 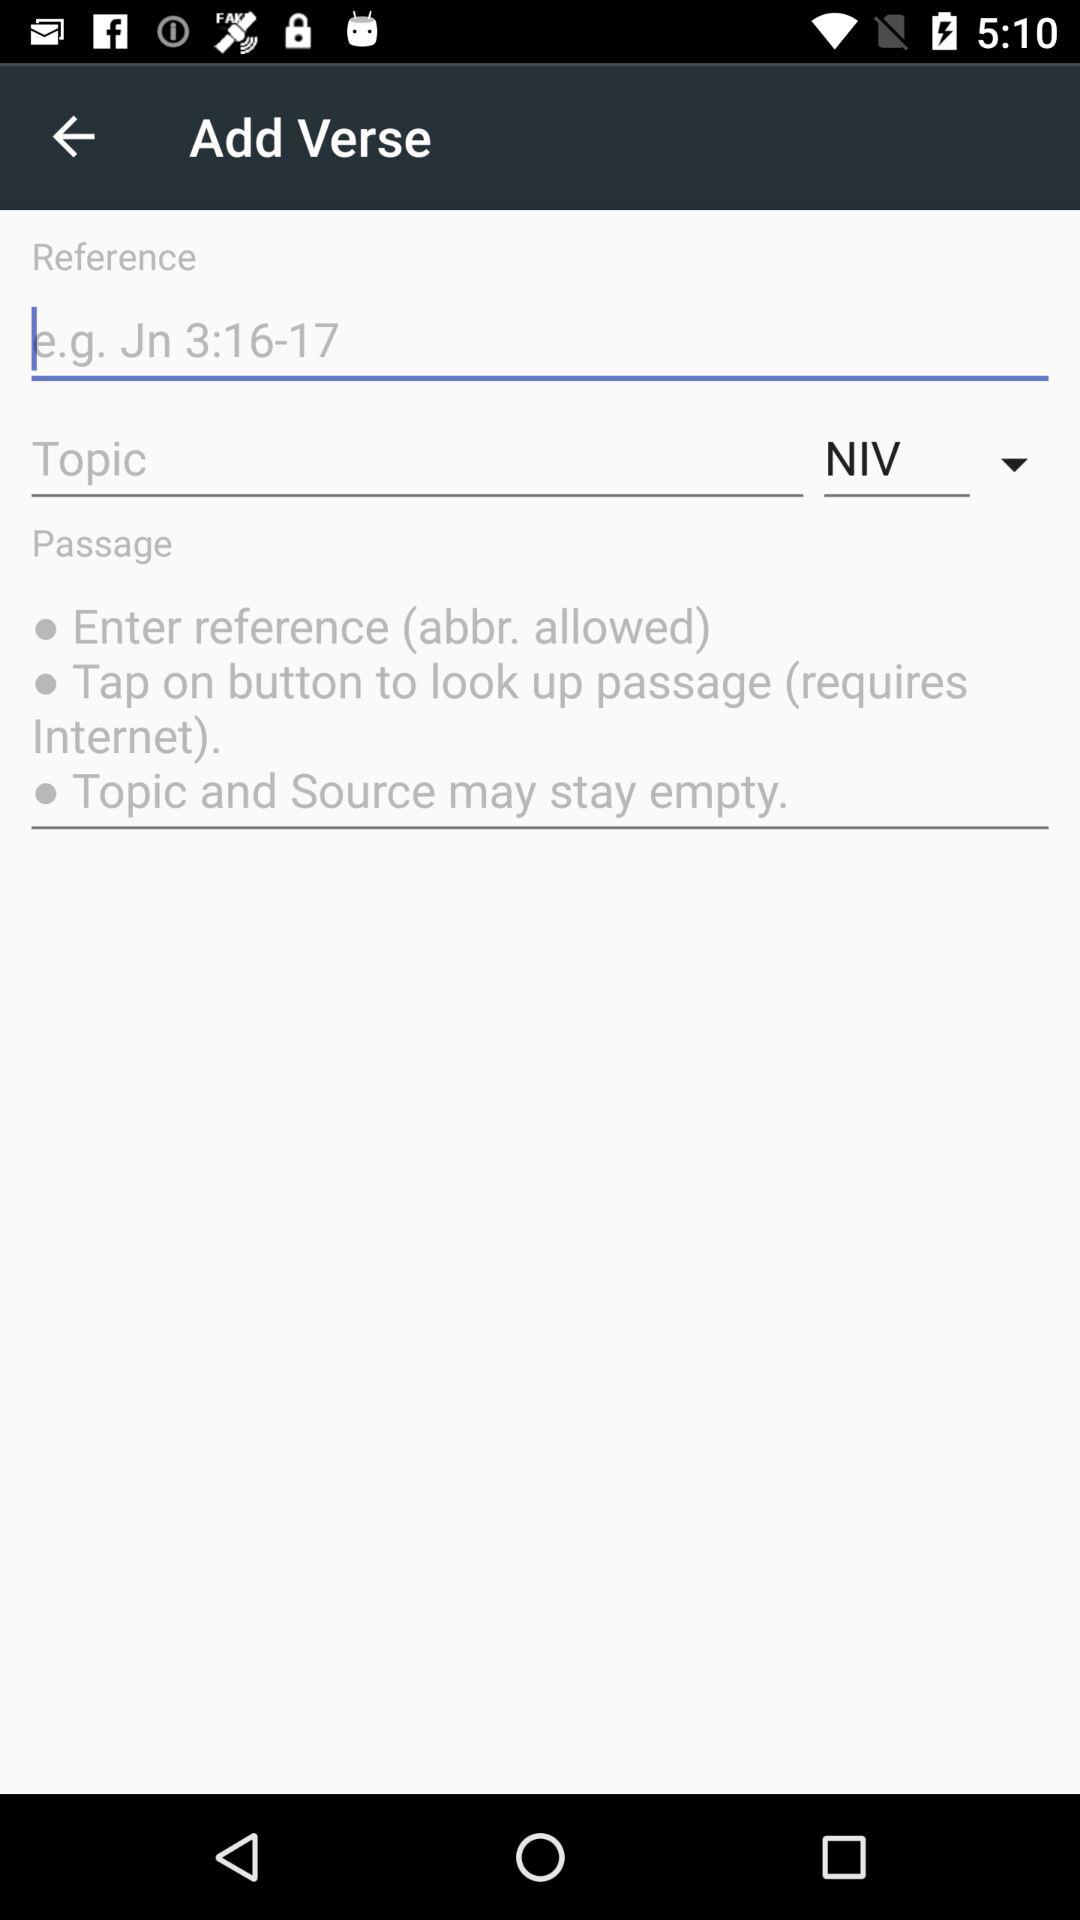 What do you see at coordinates (417, 458) in the screenshot?
I see `select the item to the left of niv icon` at bounding box center [417, 458].